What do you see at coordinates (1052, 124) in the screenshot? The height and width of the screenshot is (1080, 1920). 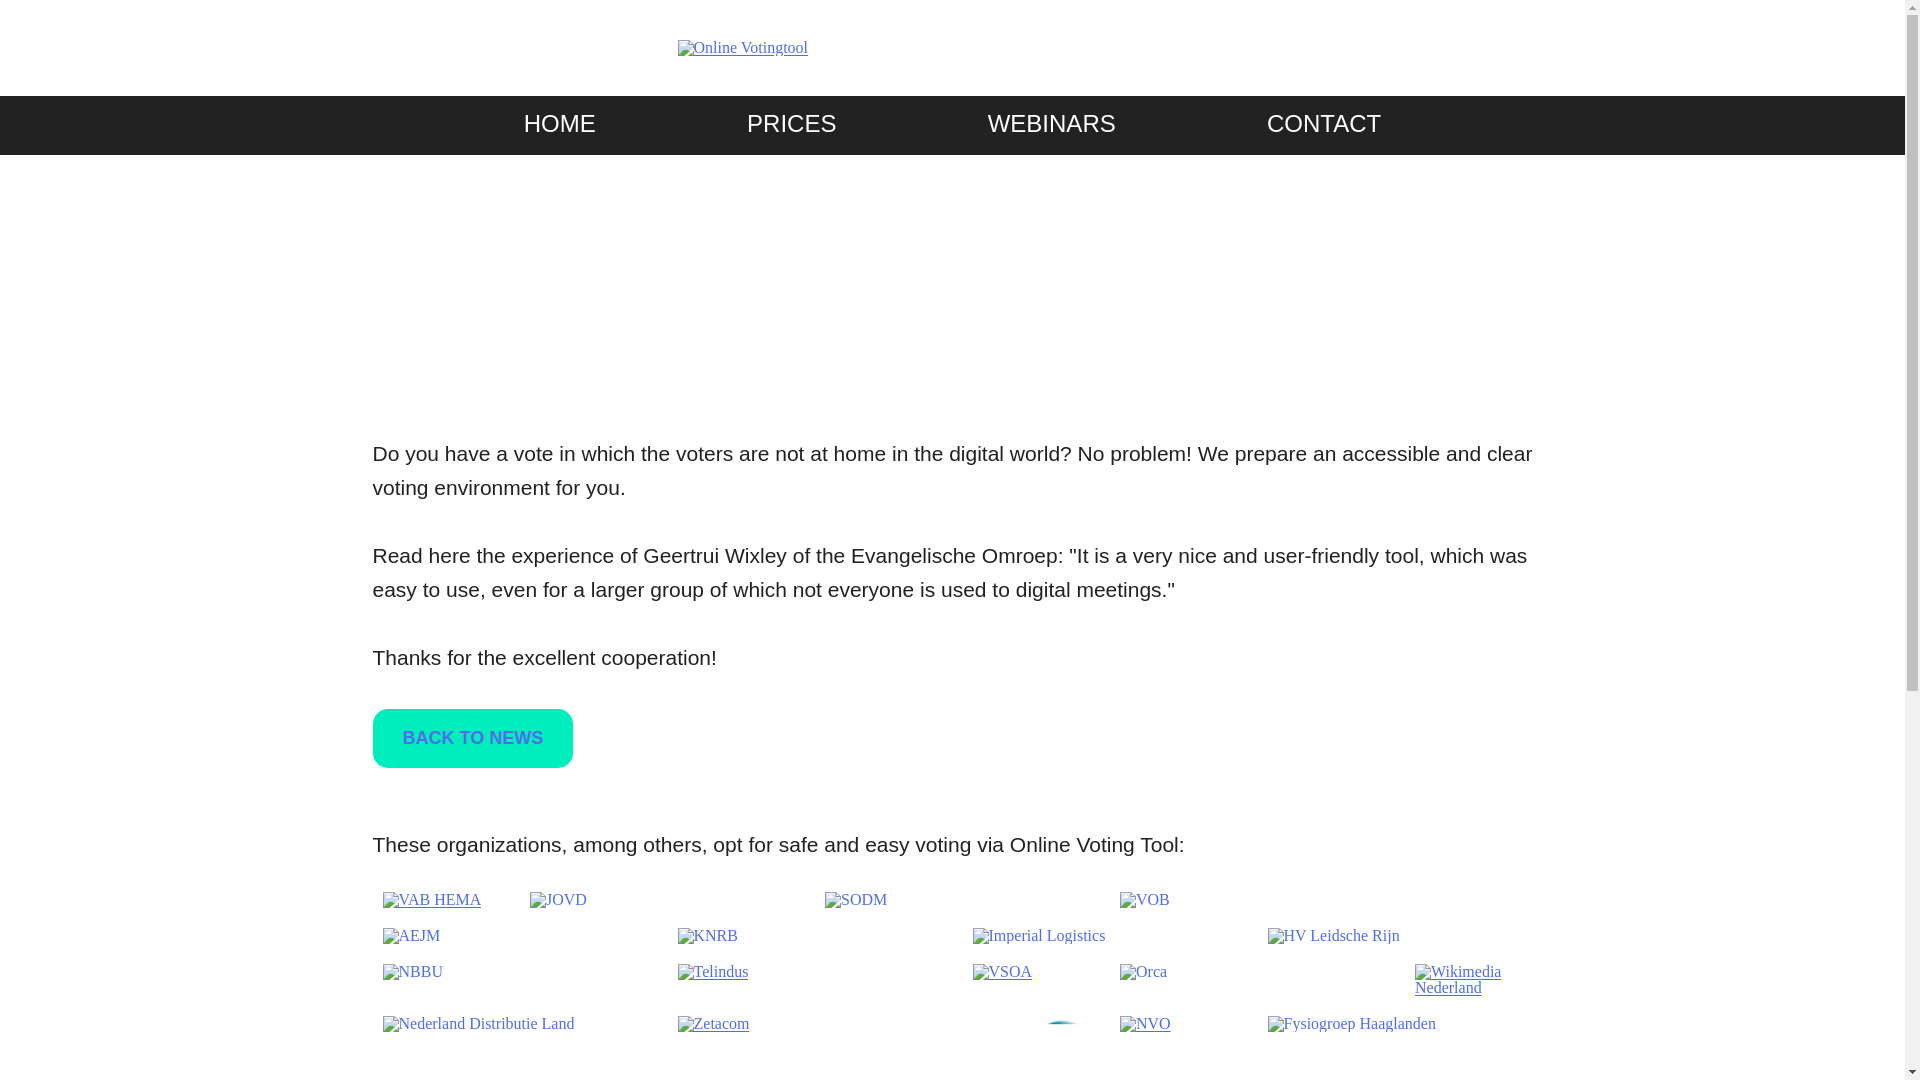 I see `WEBINARS` at bounding box center [1052, 124].